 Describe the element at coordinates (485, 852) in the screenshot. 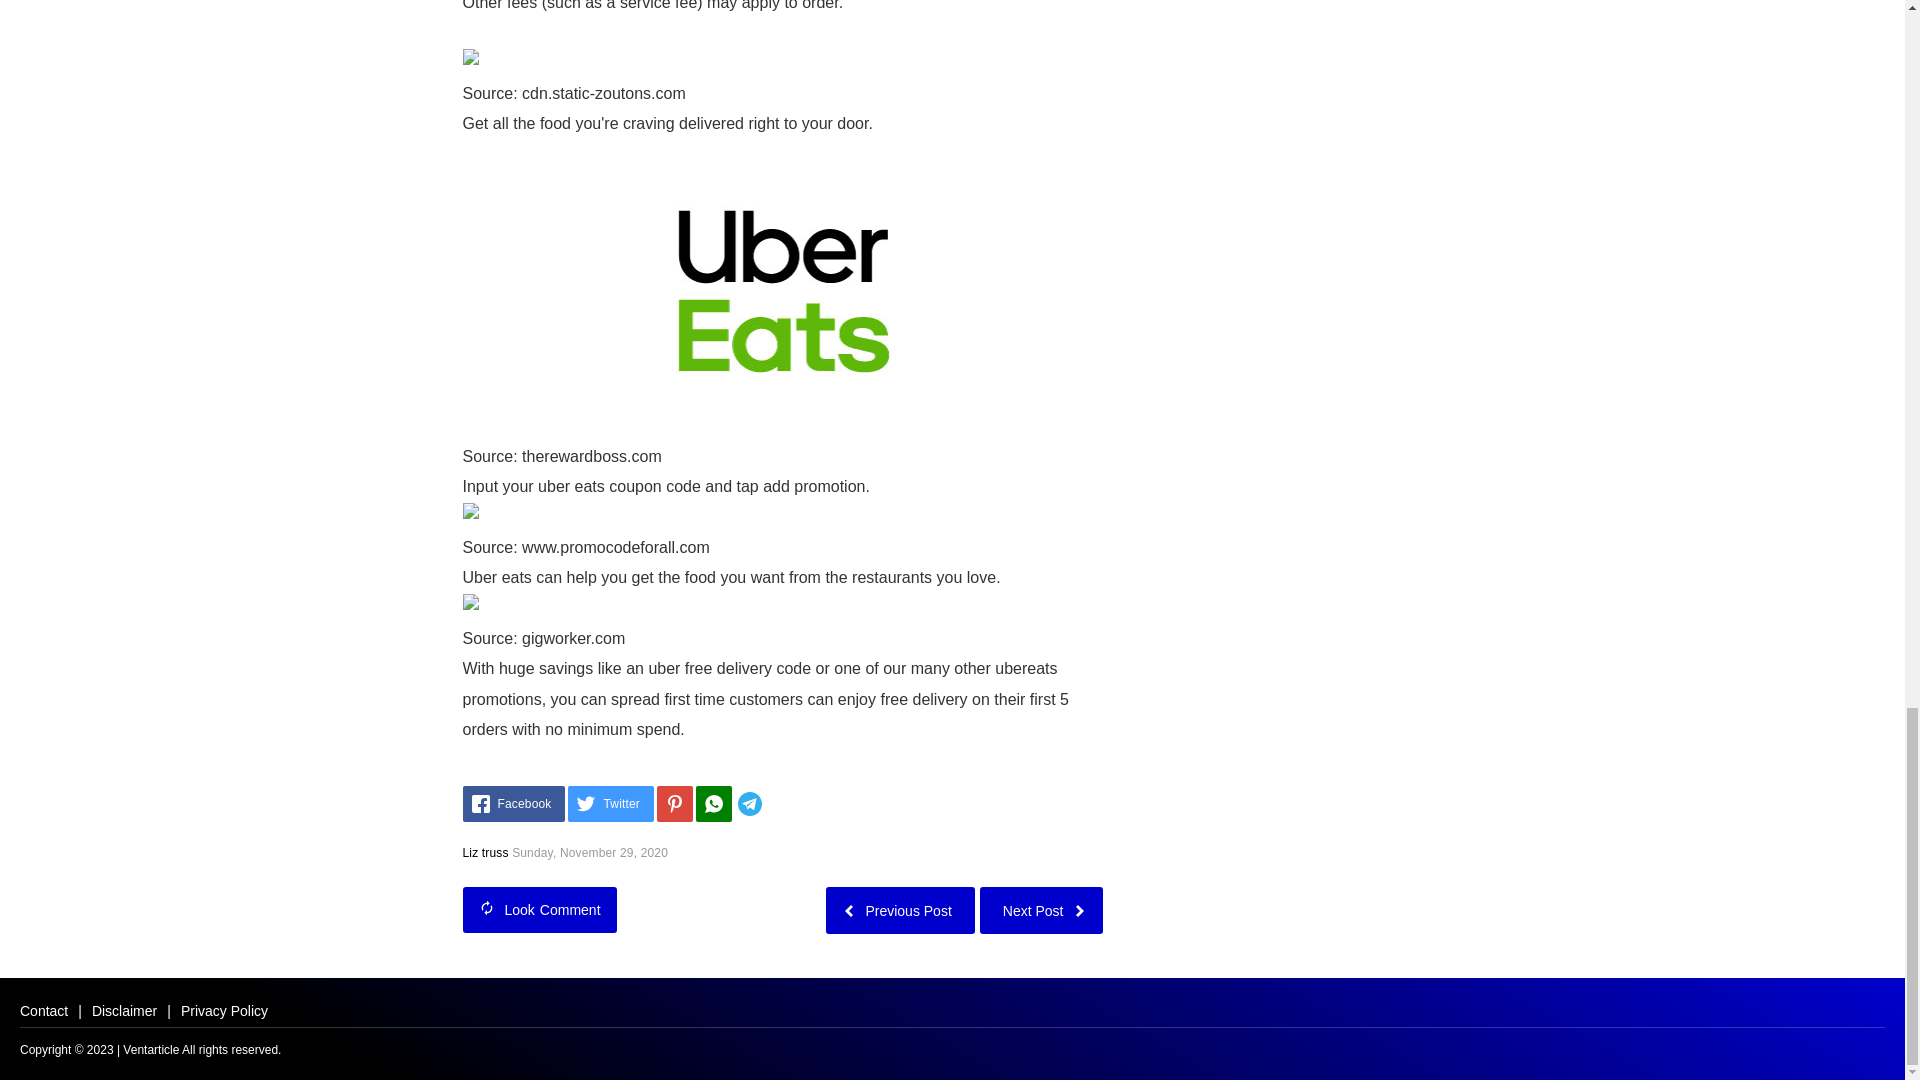

I see `author profile` at that location.